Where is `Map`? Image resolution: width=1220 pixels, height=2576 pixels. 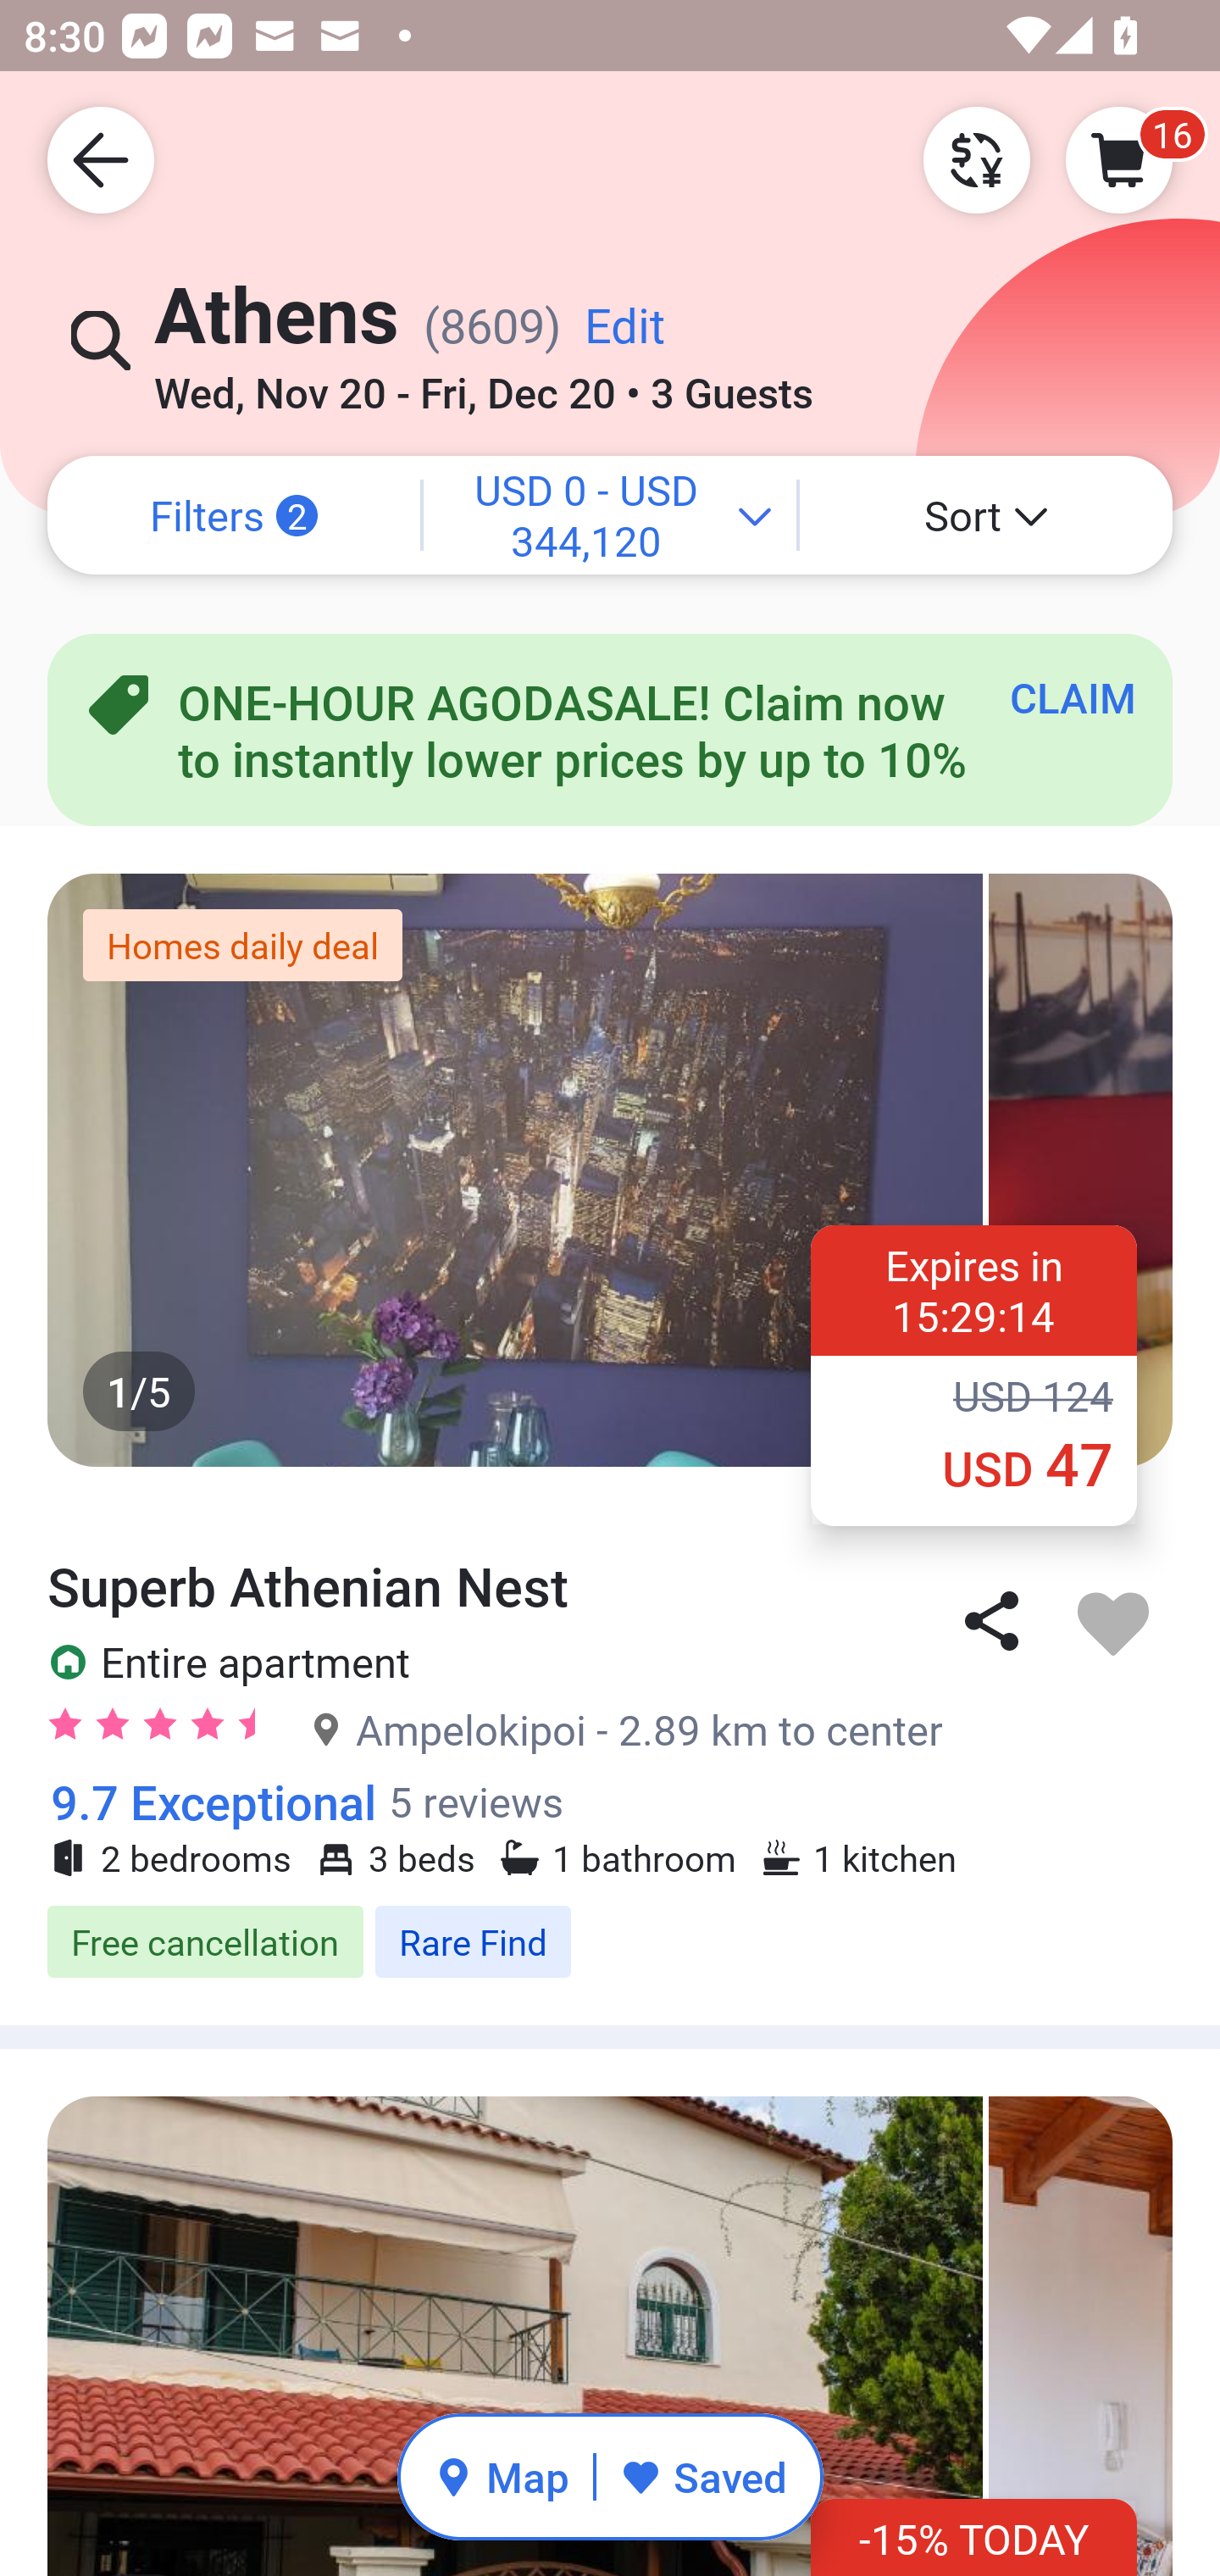 Map is located at coordinates (502, 2476).